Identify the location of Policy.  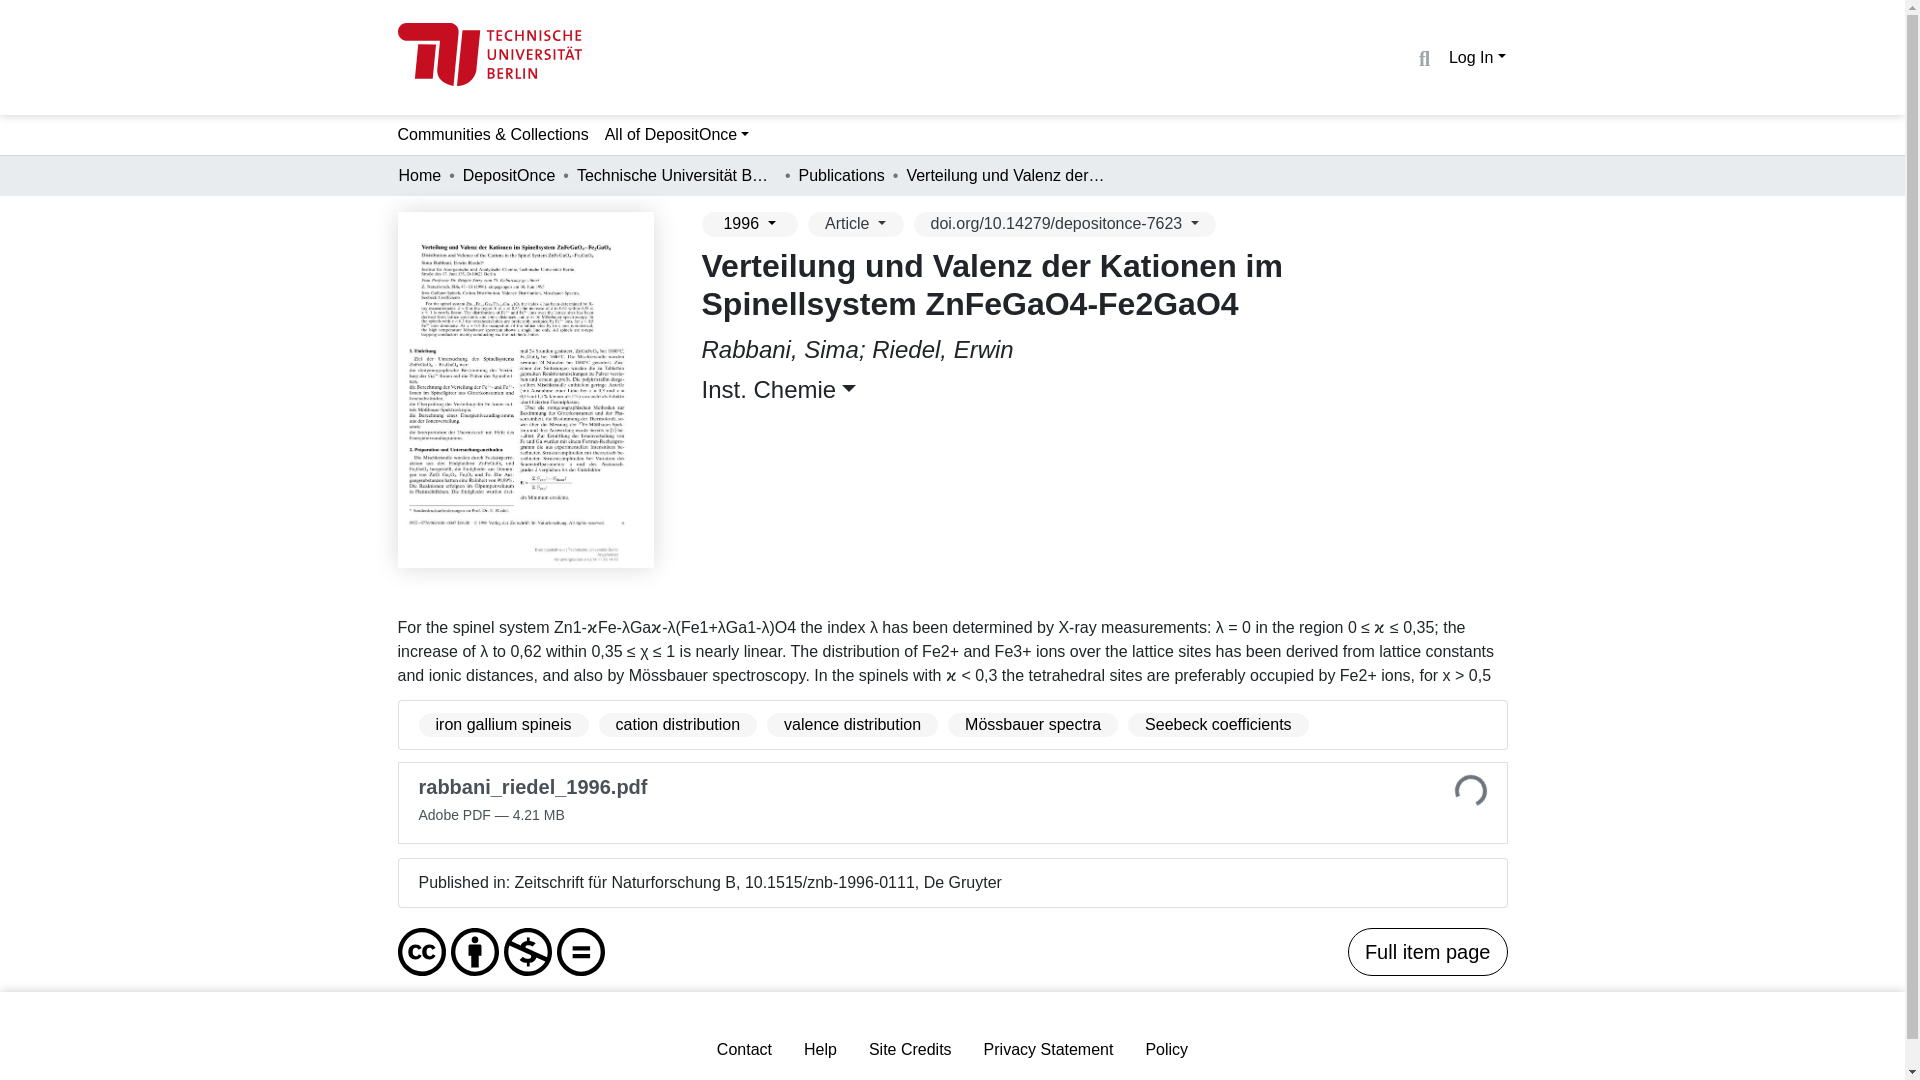
(1166, 1050).